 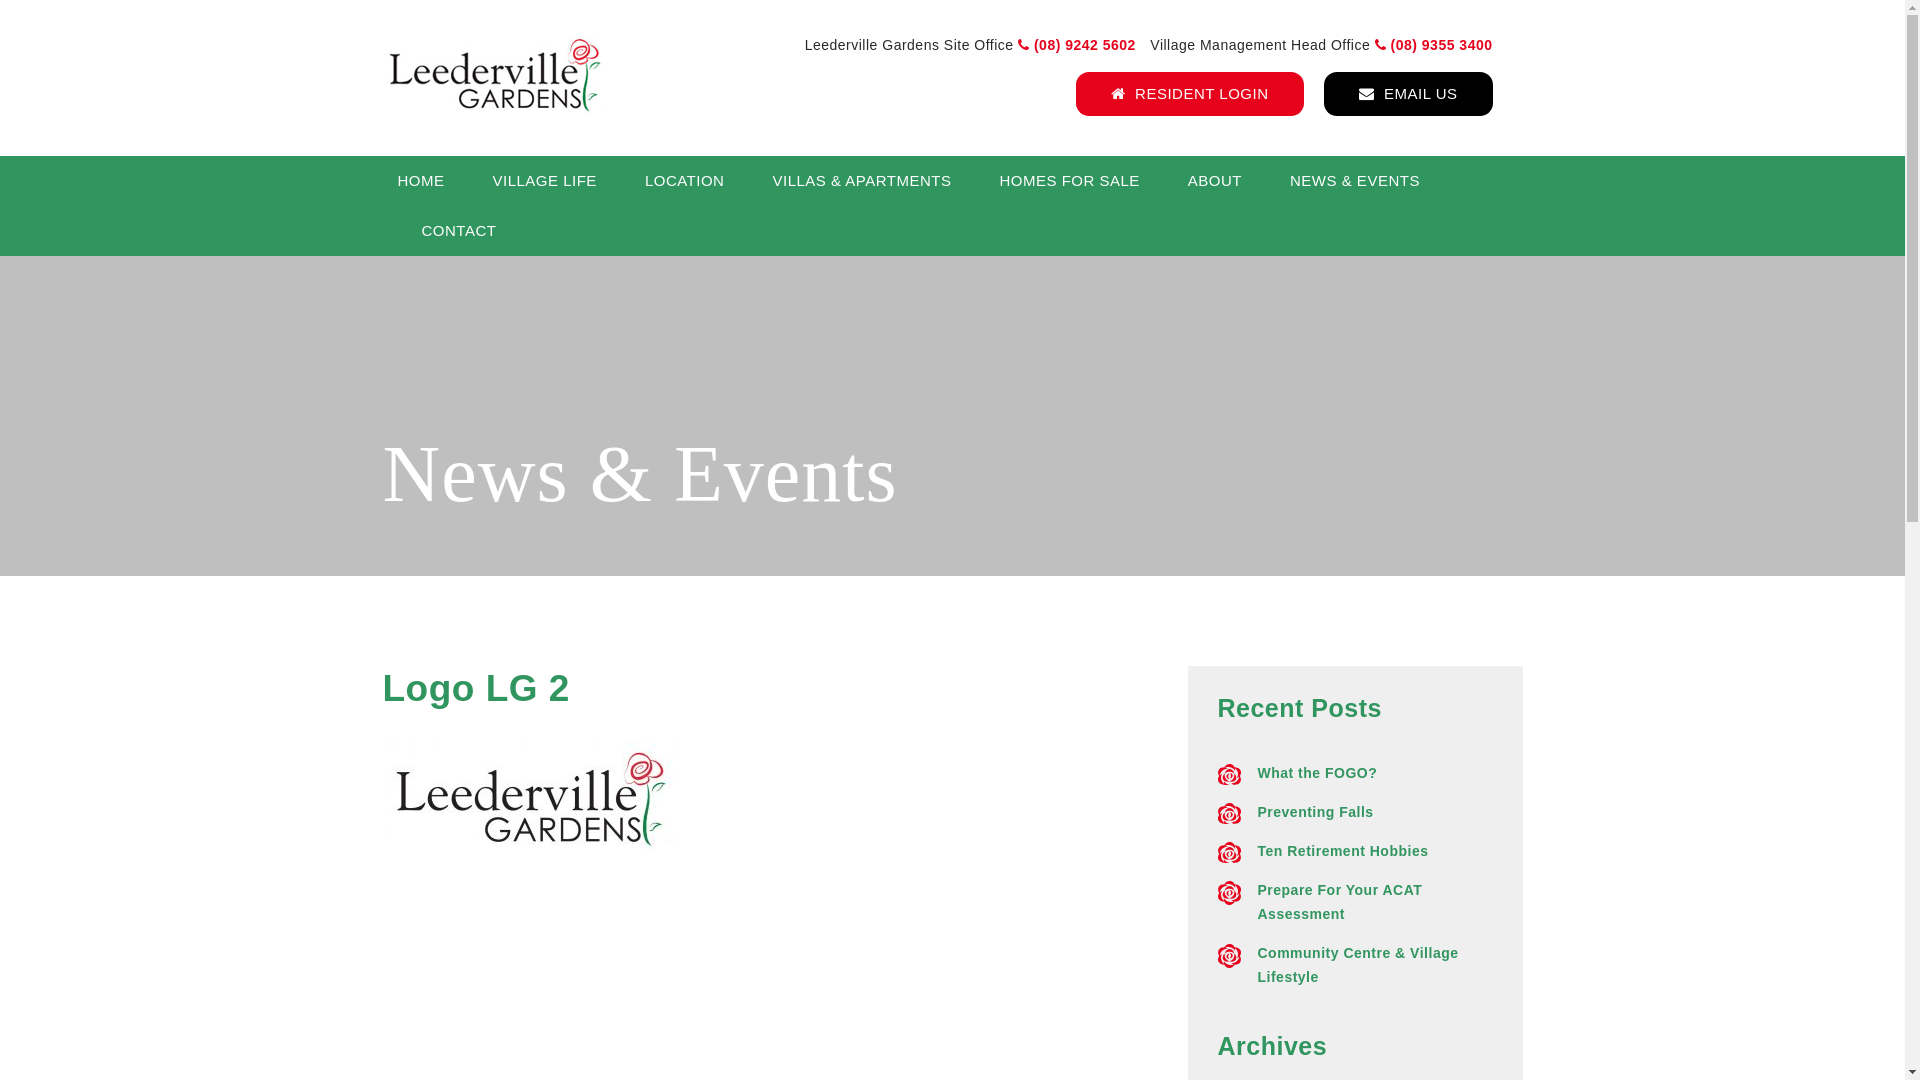 I want to click on LOCATION, so click(x=685, y=180).